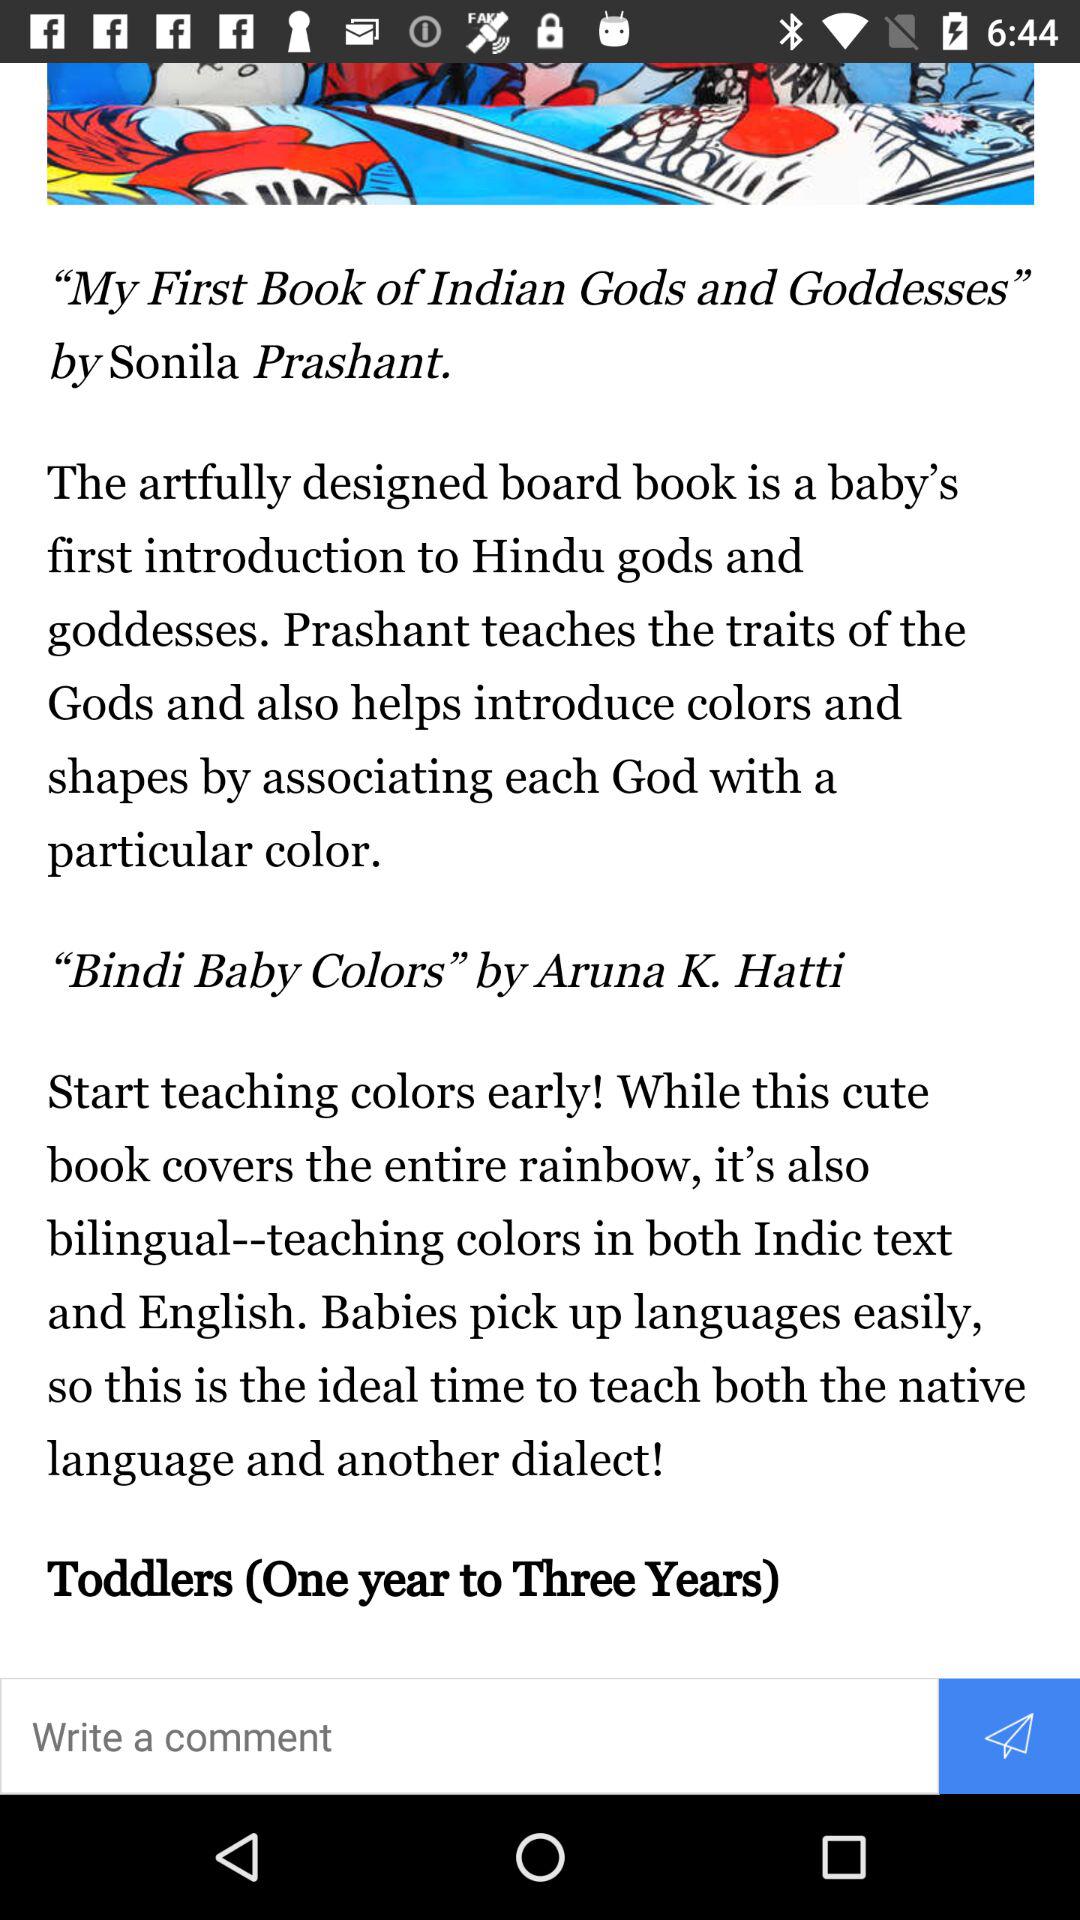  What do you see at coordinates (470, 1736) in the screenshot?
I see `comment` at bounding box center [470, 1736].